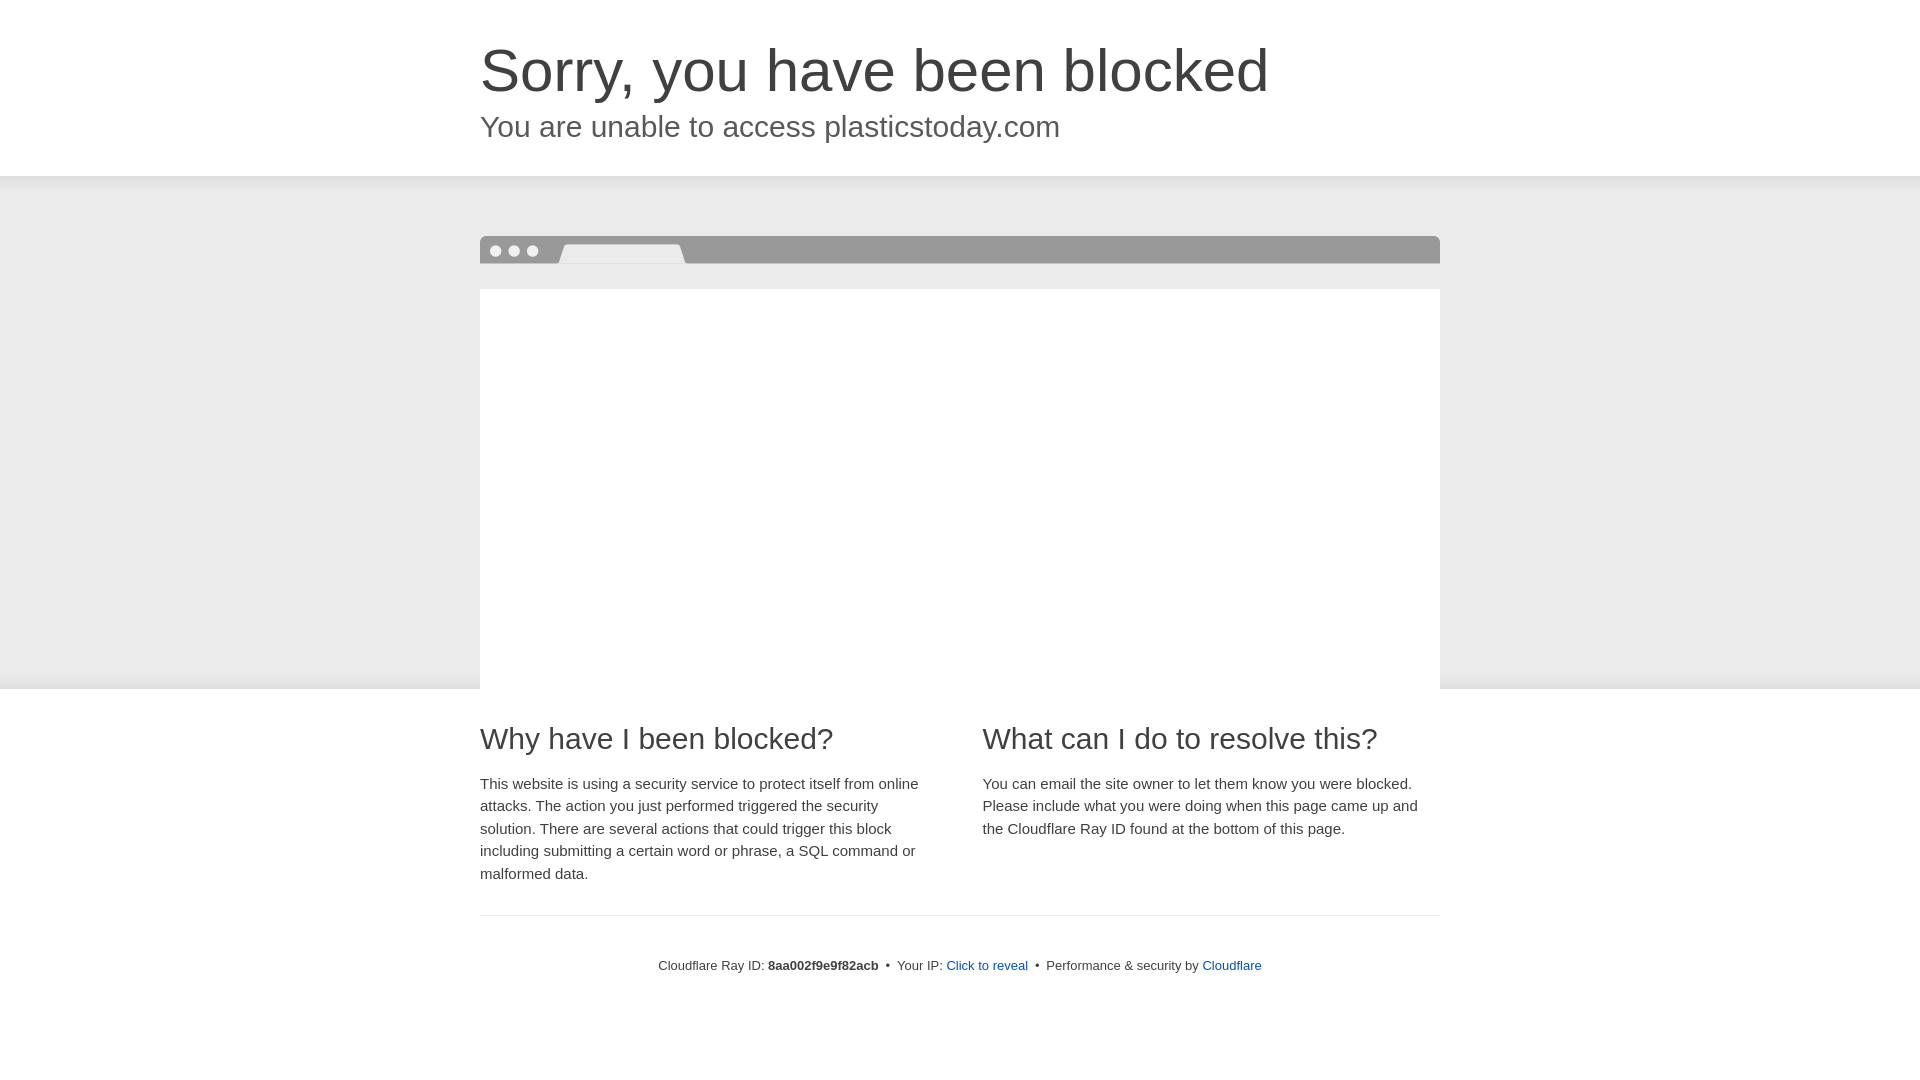  What do you see at coordinates (986, 966) in the screenshot?
I see `Click to reveal` at bounding box center [986, 966].